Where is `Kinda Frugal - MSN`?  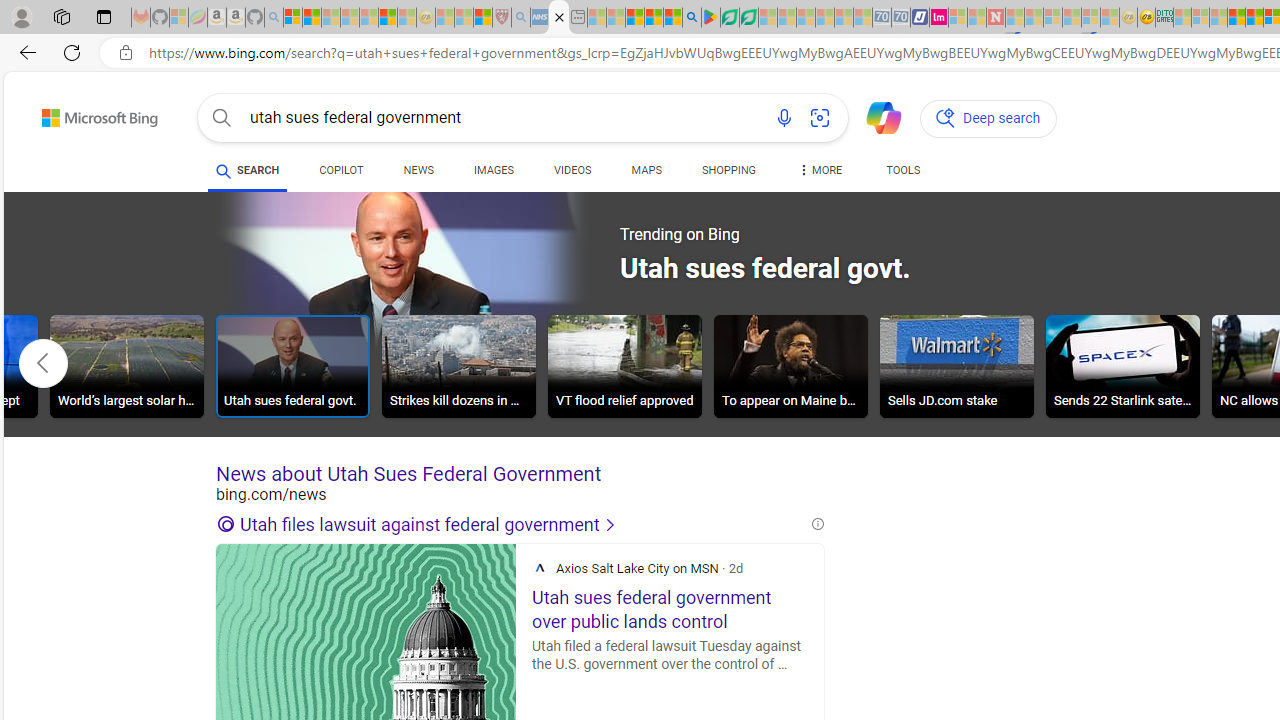
Kinda Frugal - MSN is located at coordinates (1254, 18).